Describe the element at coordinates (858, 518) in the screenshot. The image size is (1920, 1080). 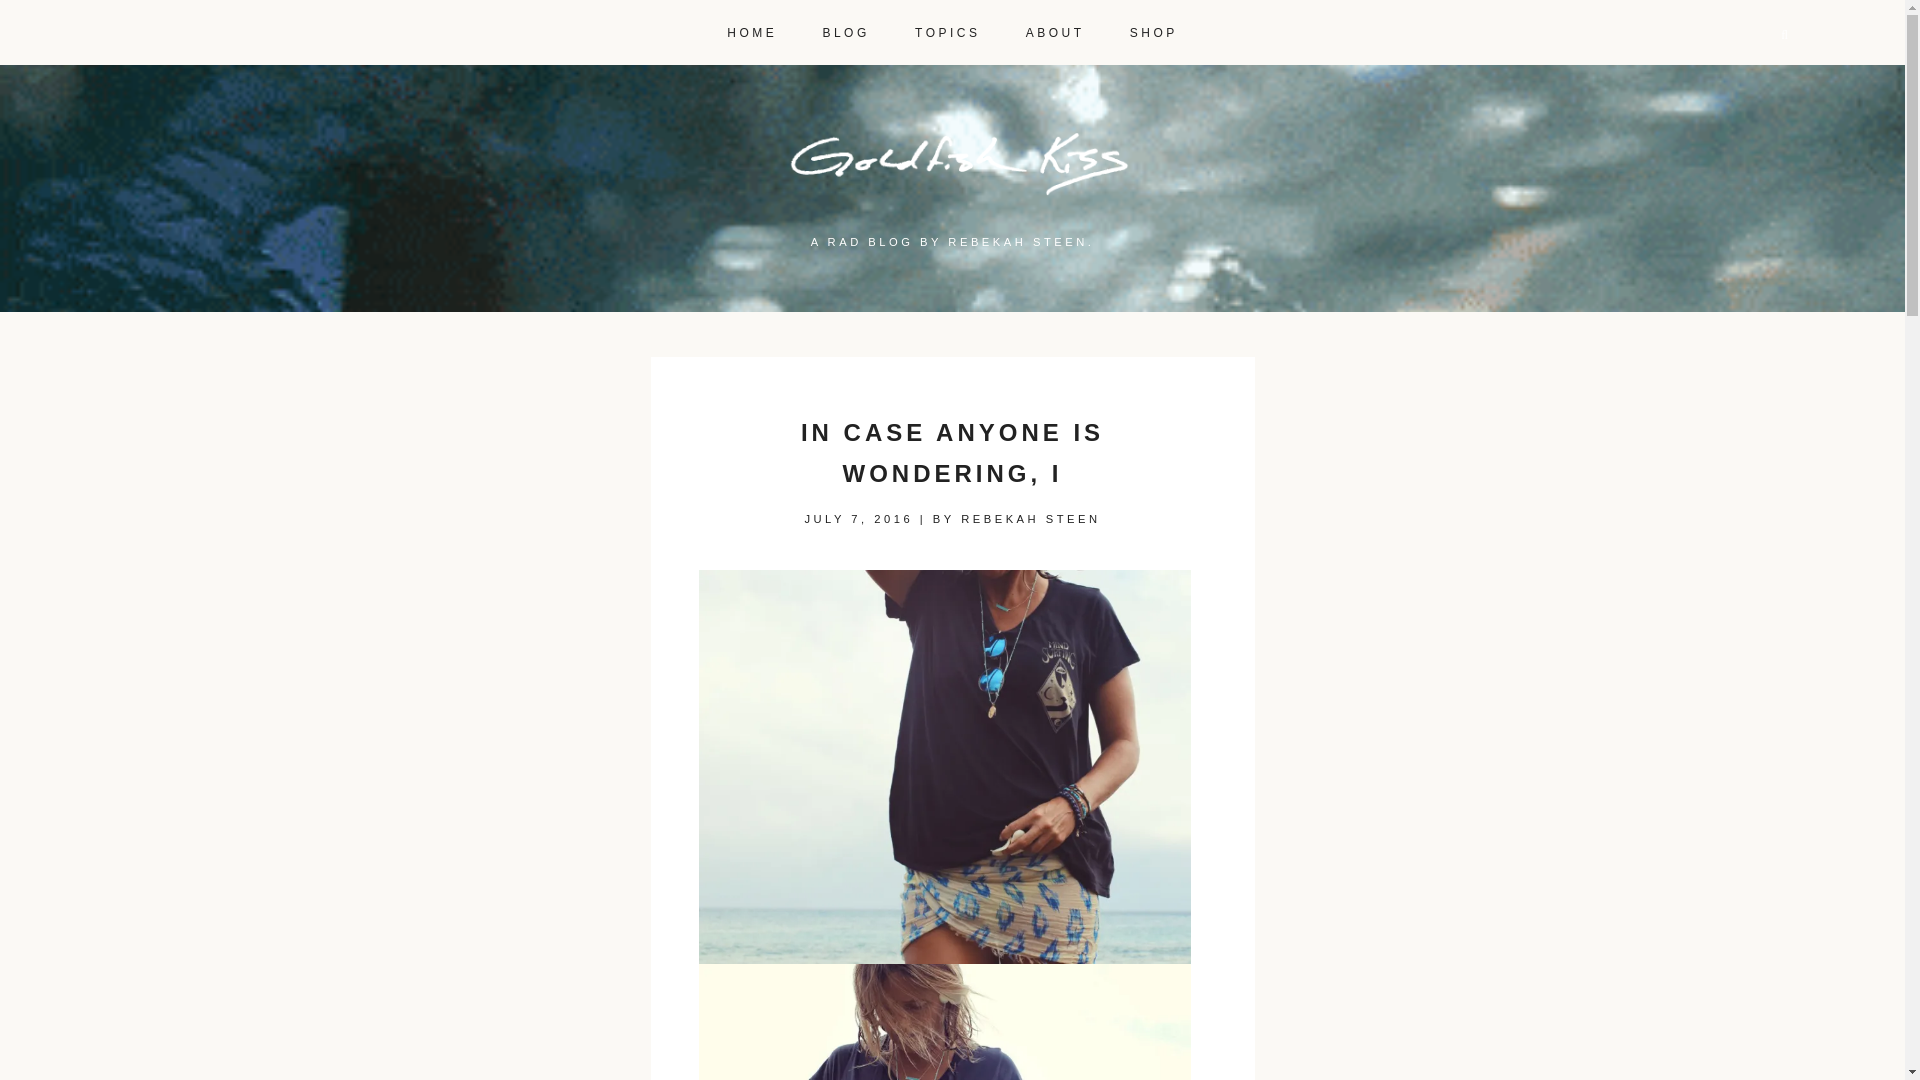
I see `JULY 7, 2016` at that location.